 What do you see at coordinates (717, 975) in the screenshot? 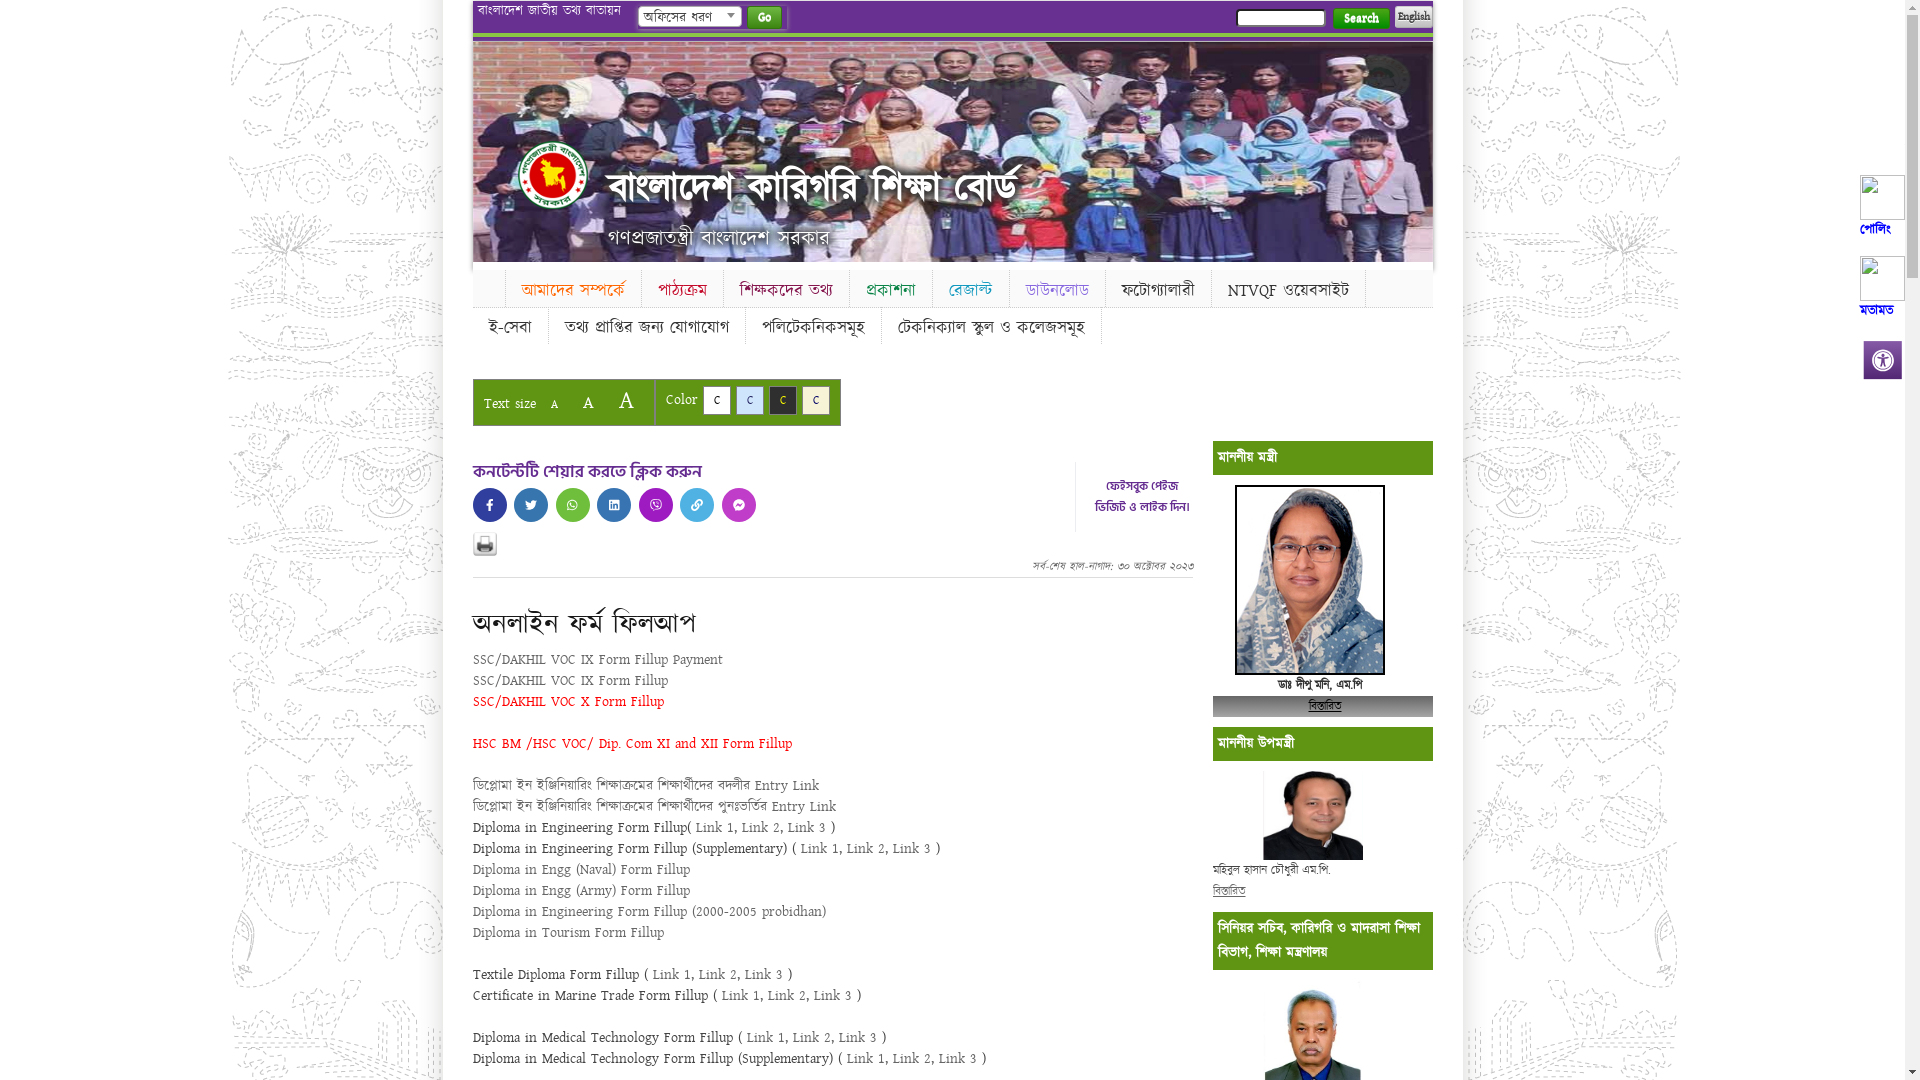
I see `Link 2` at bounding box center [717, 975].